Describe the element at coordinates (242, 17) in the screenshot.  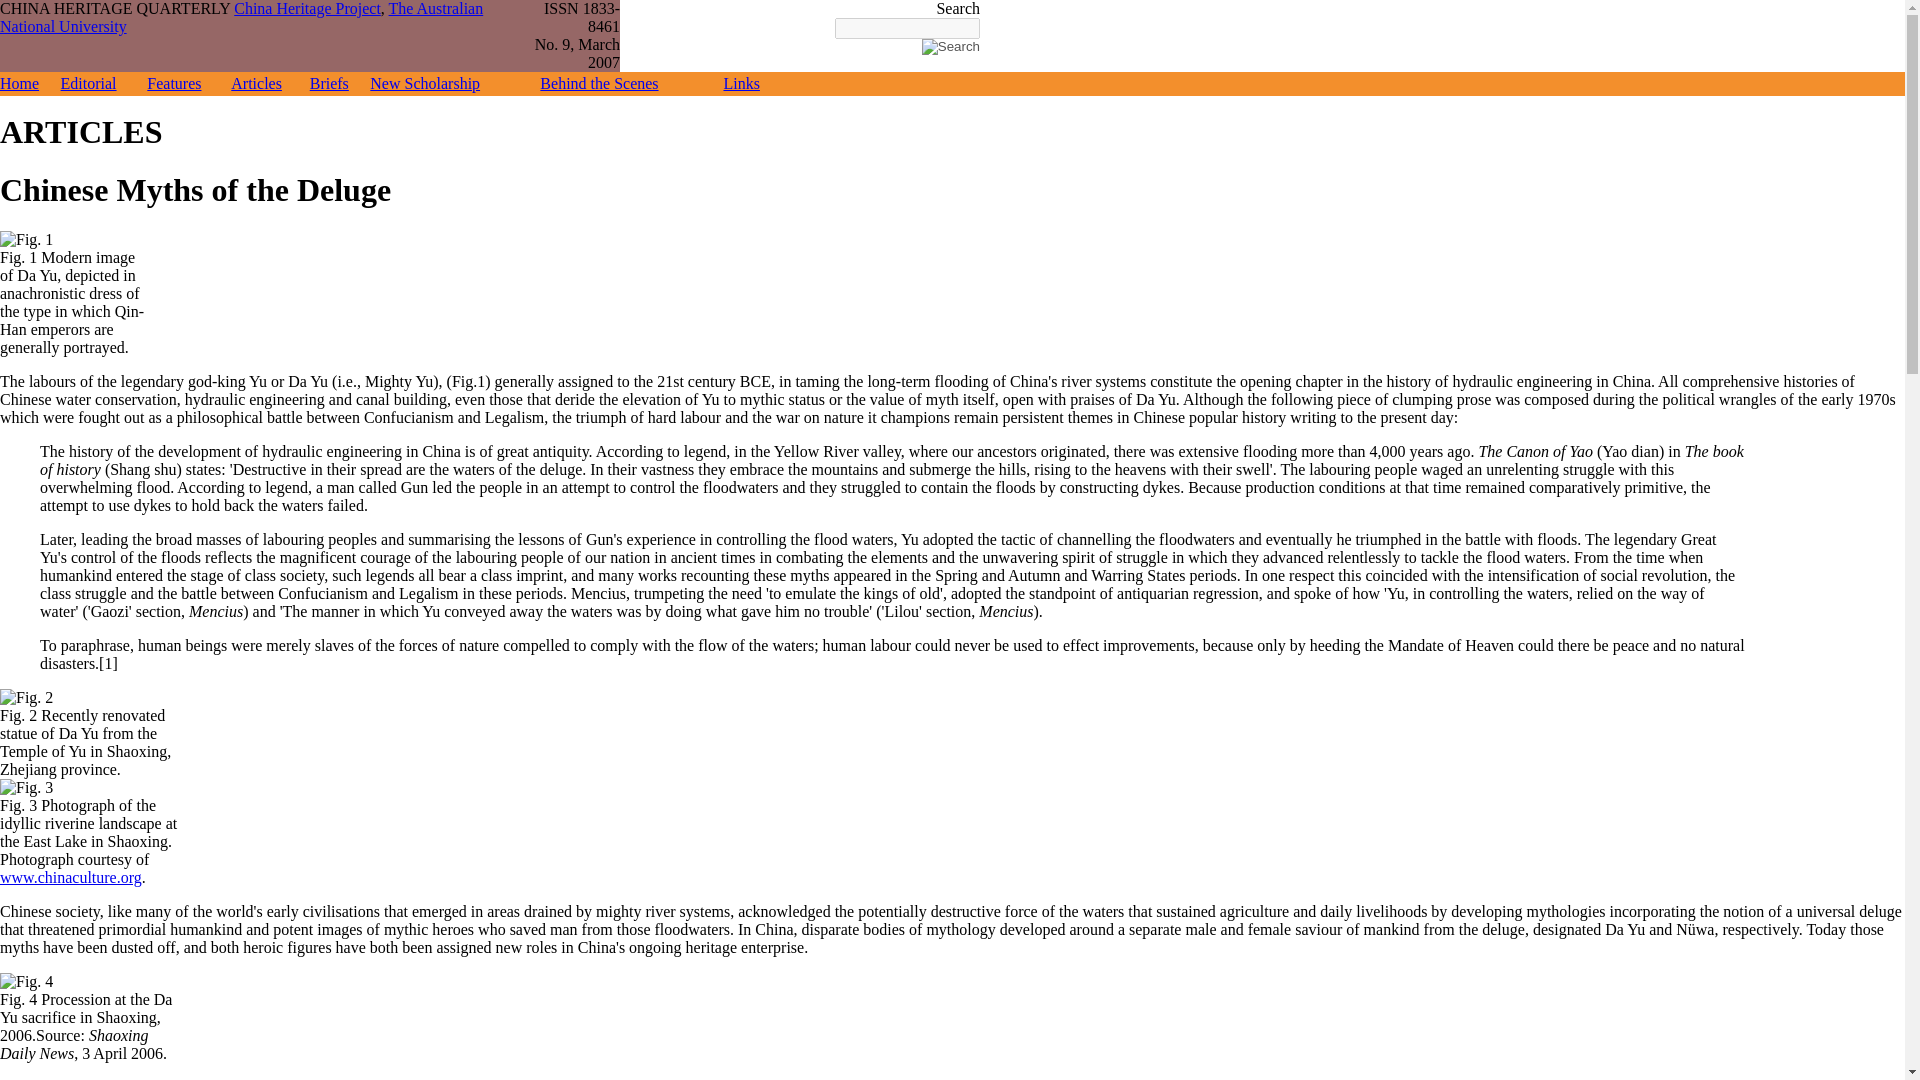
I see `The Australian National University` at that location.